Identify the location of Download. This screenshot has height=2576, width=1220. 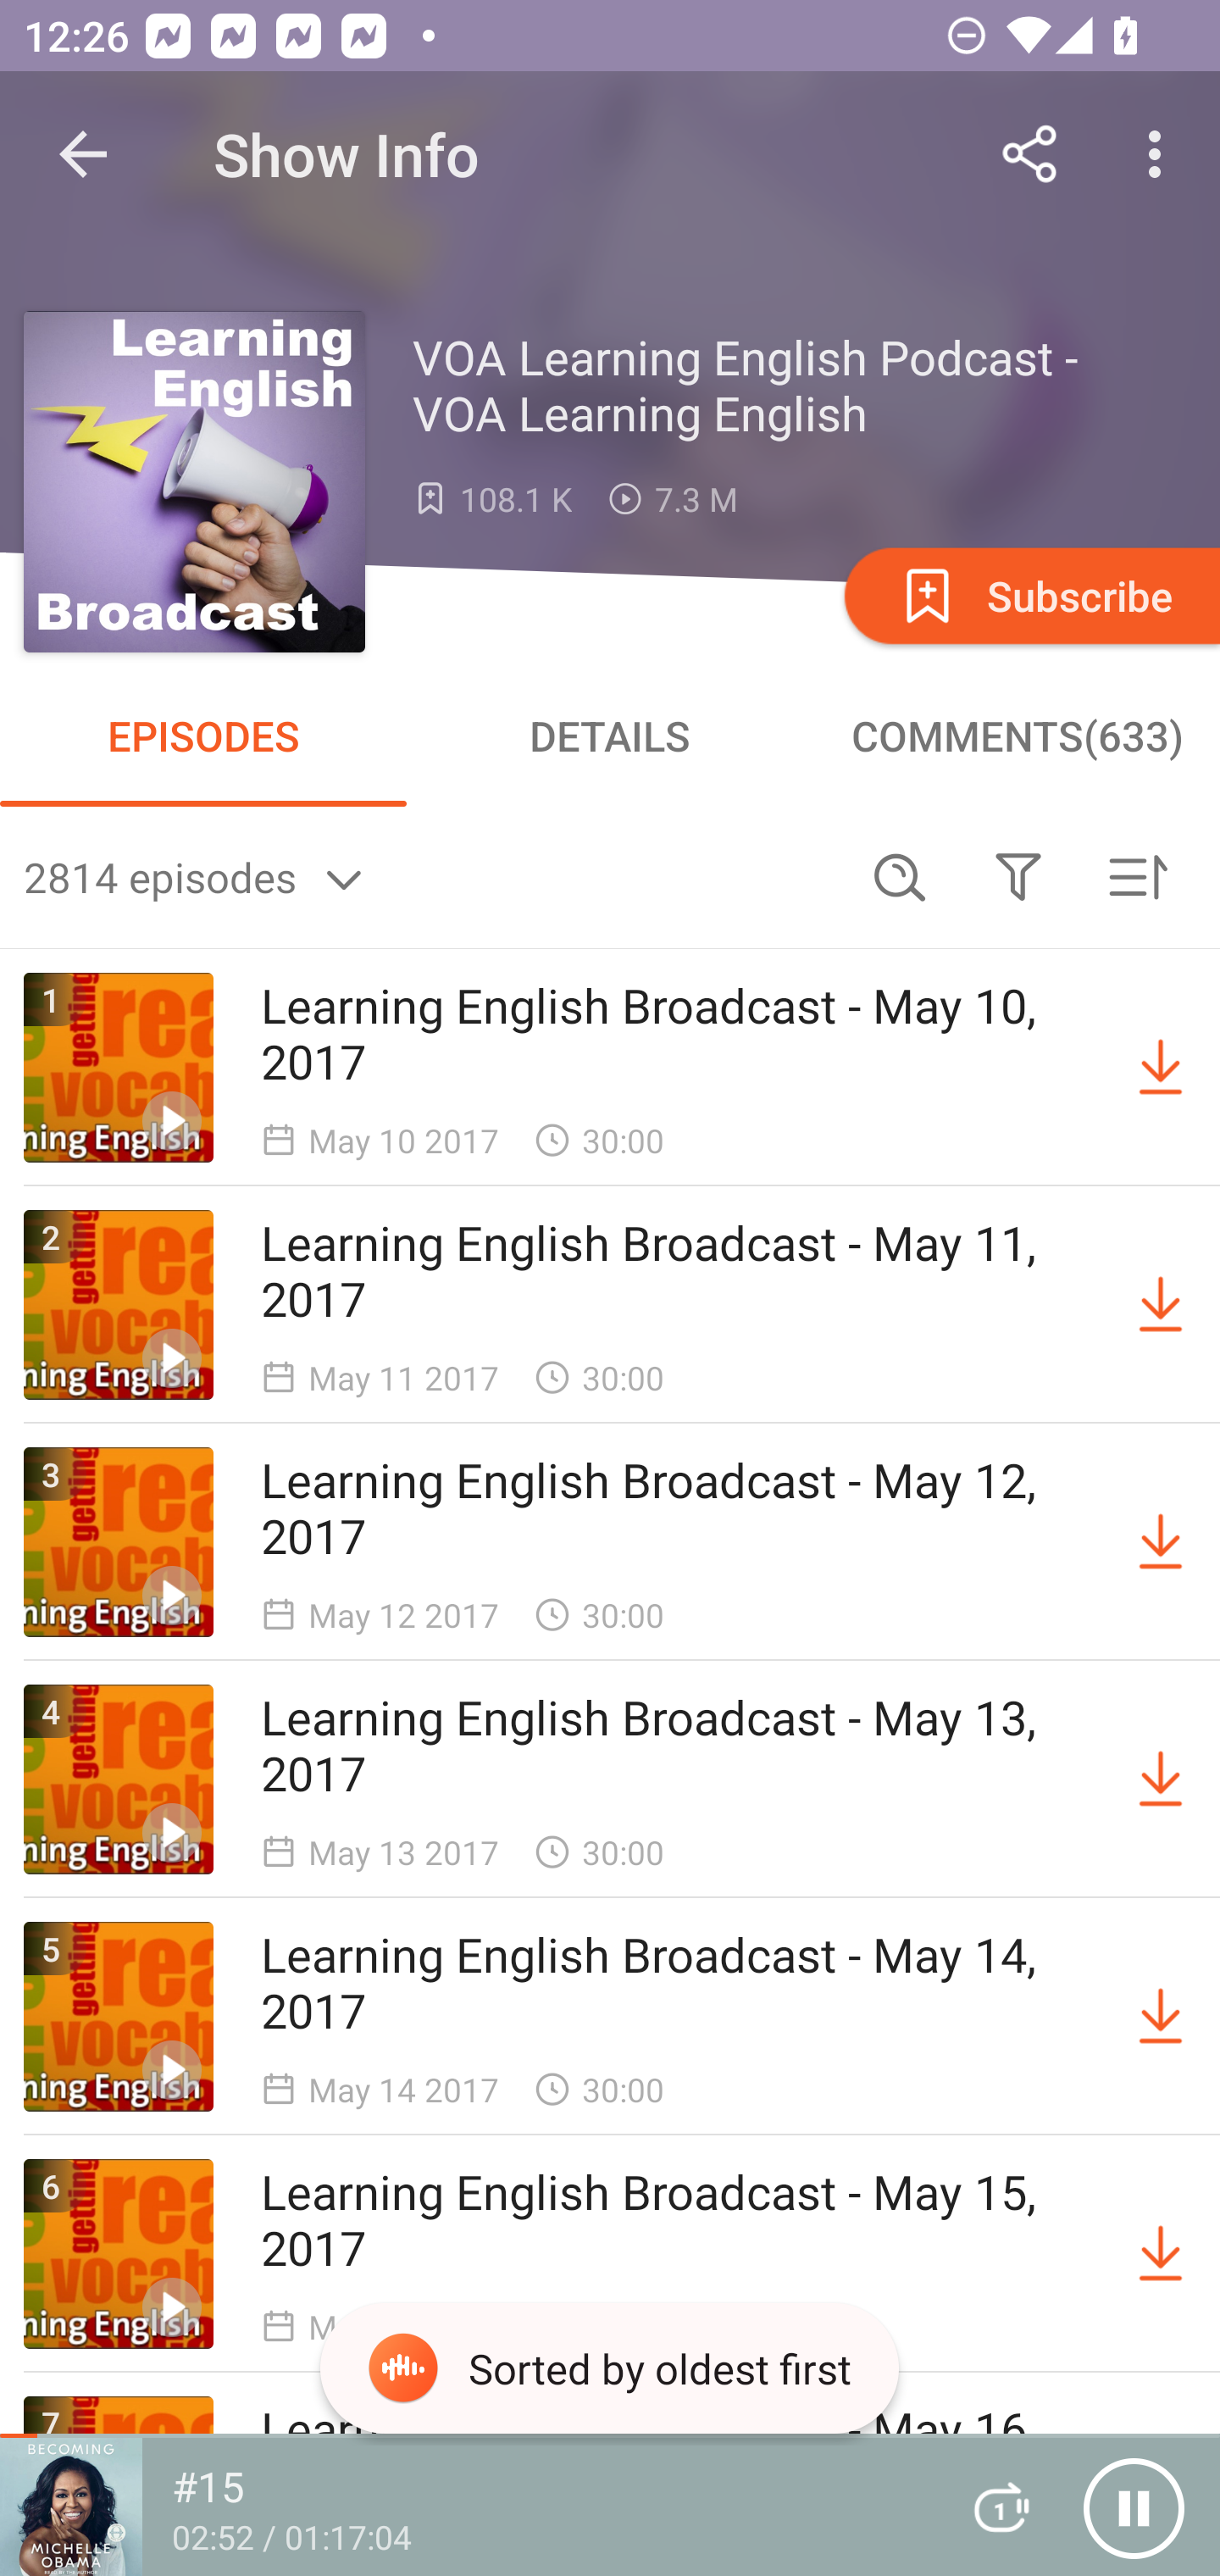
(1161, 1304).